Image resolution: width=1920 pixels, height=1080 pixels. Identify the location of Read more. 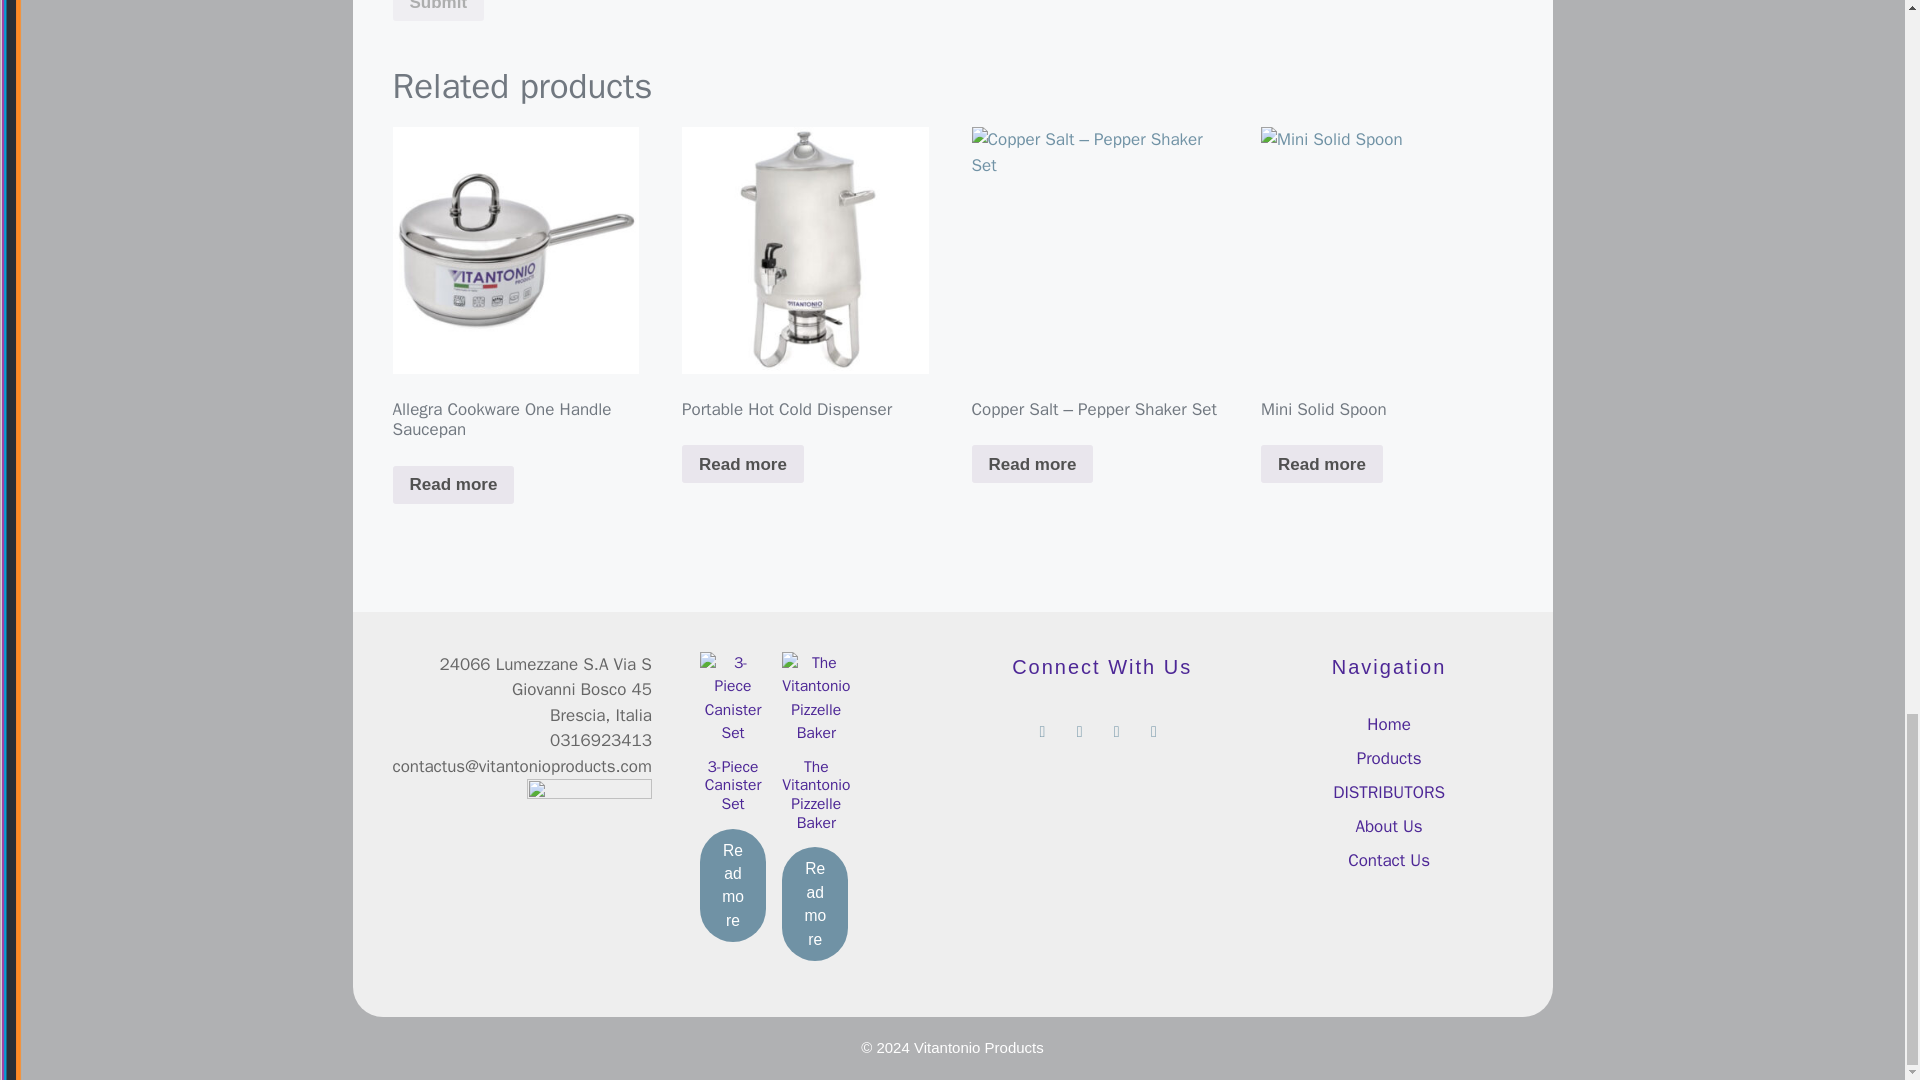
(742, 463).